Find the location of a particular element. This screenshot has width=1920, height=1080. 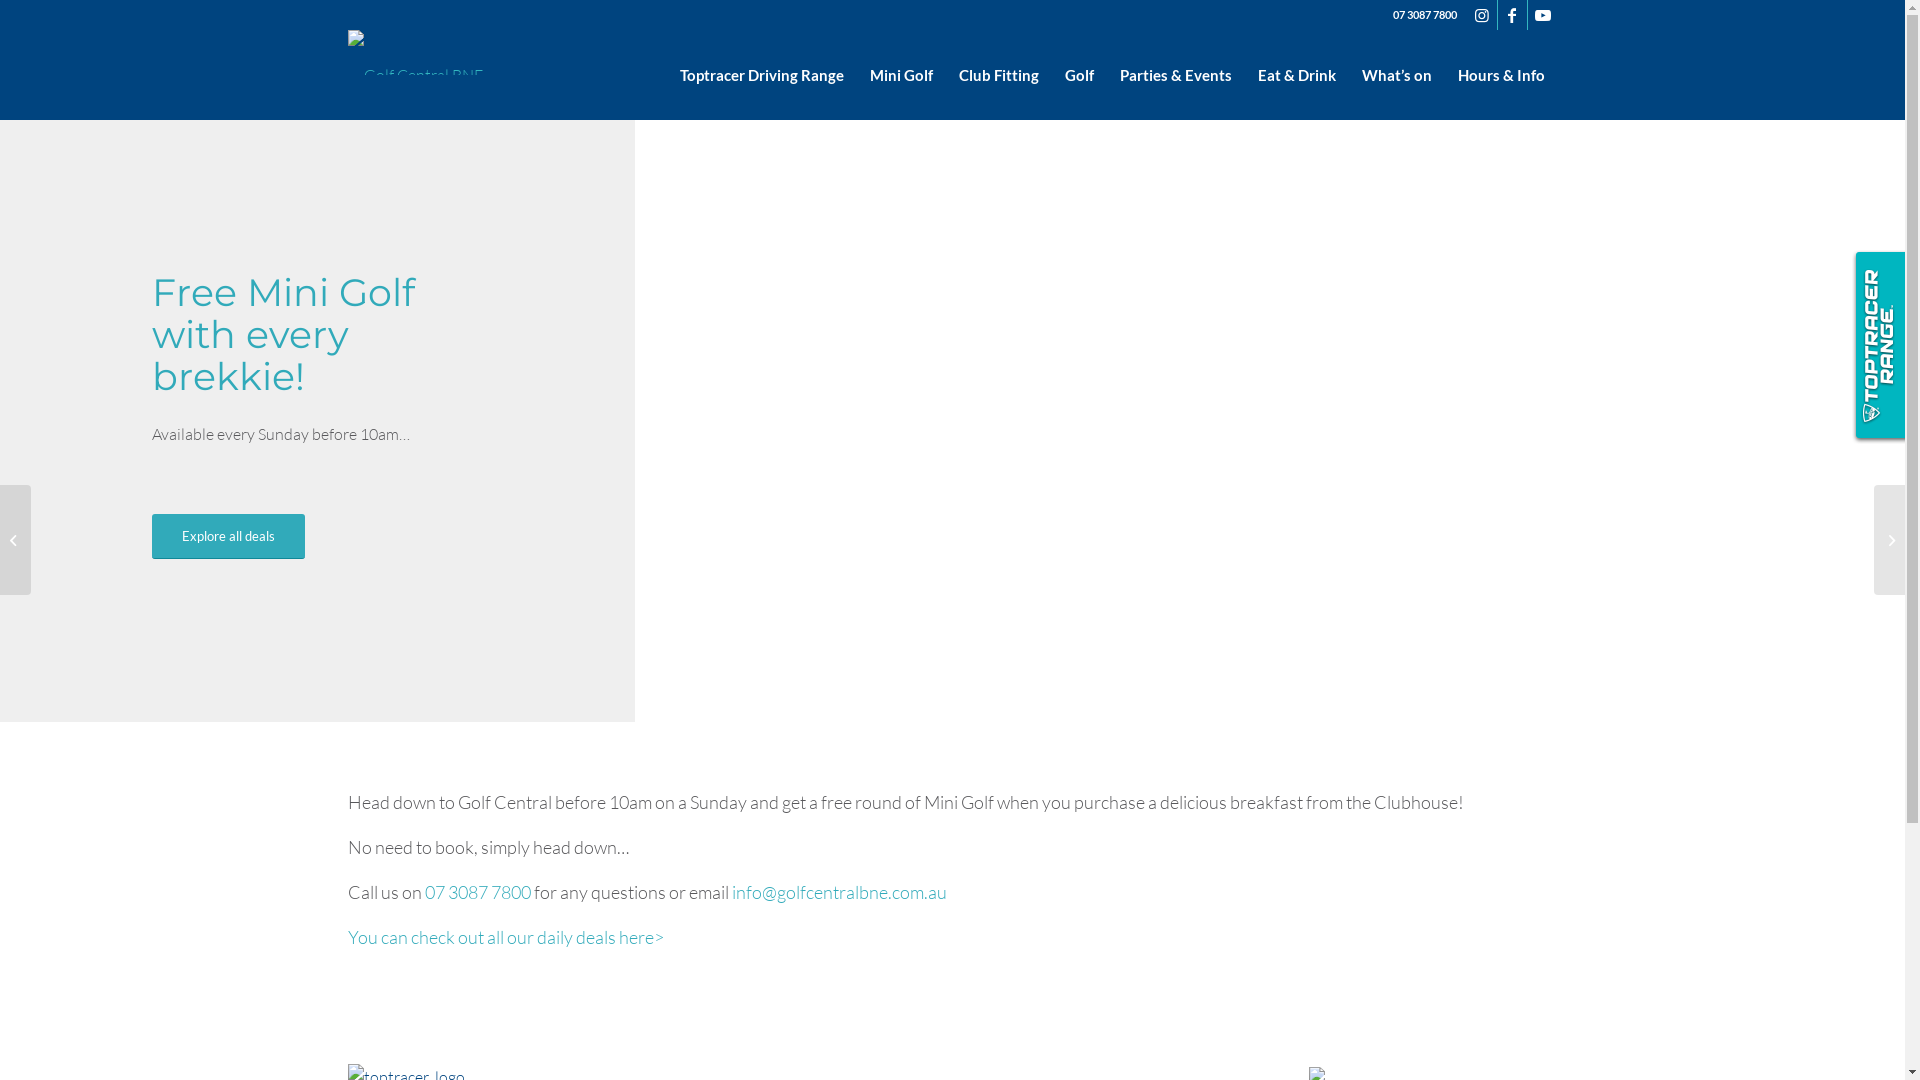

Club Fitting is located at coordinates (999, 75).